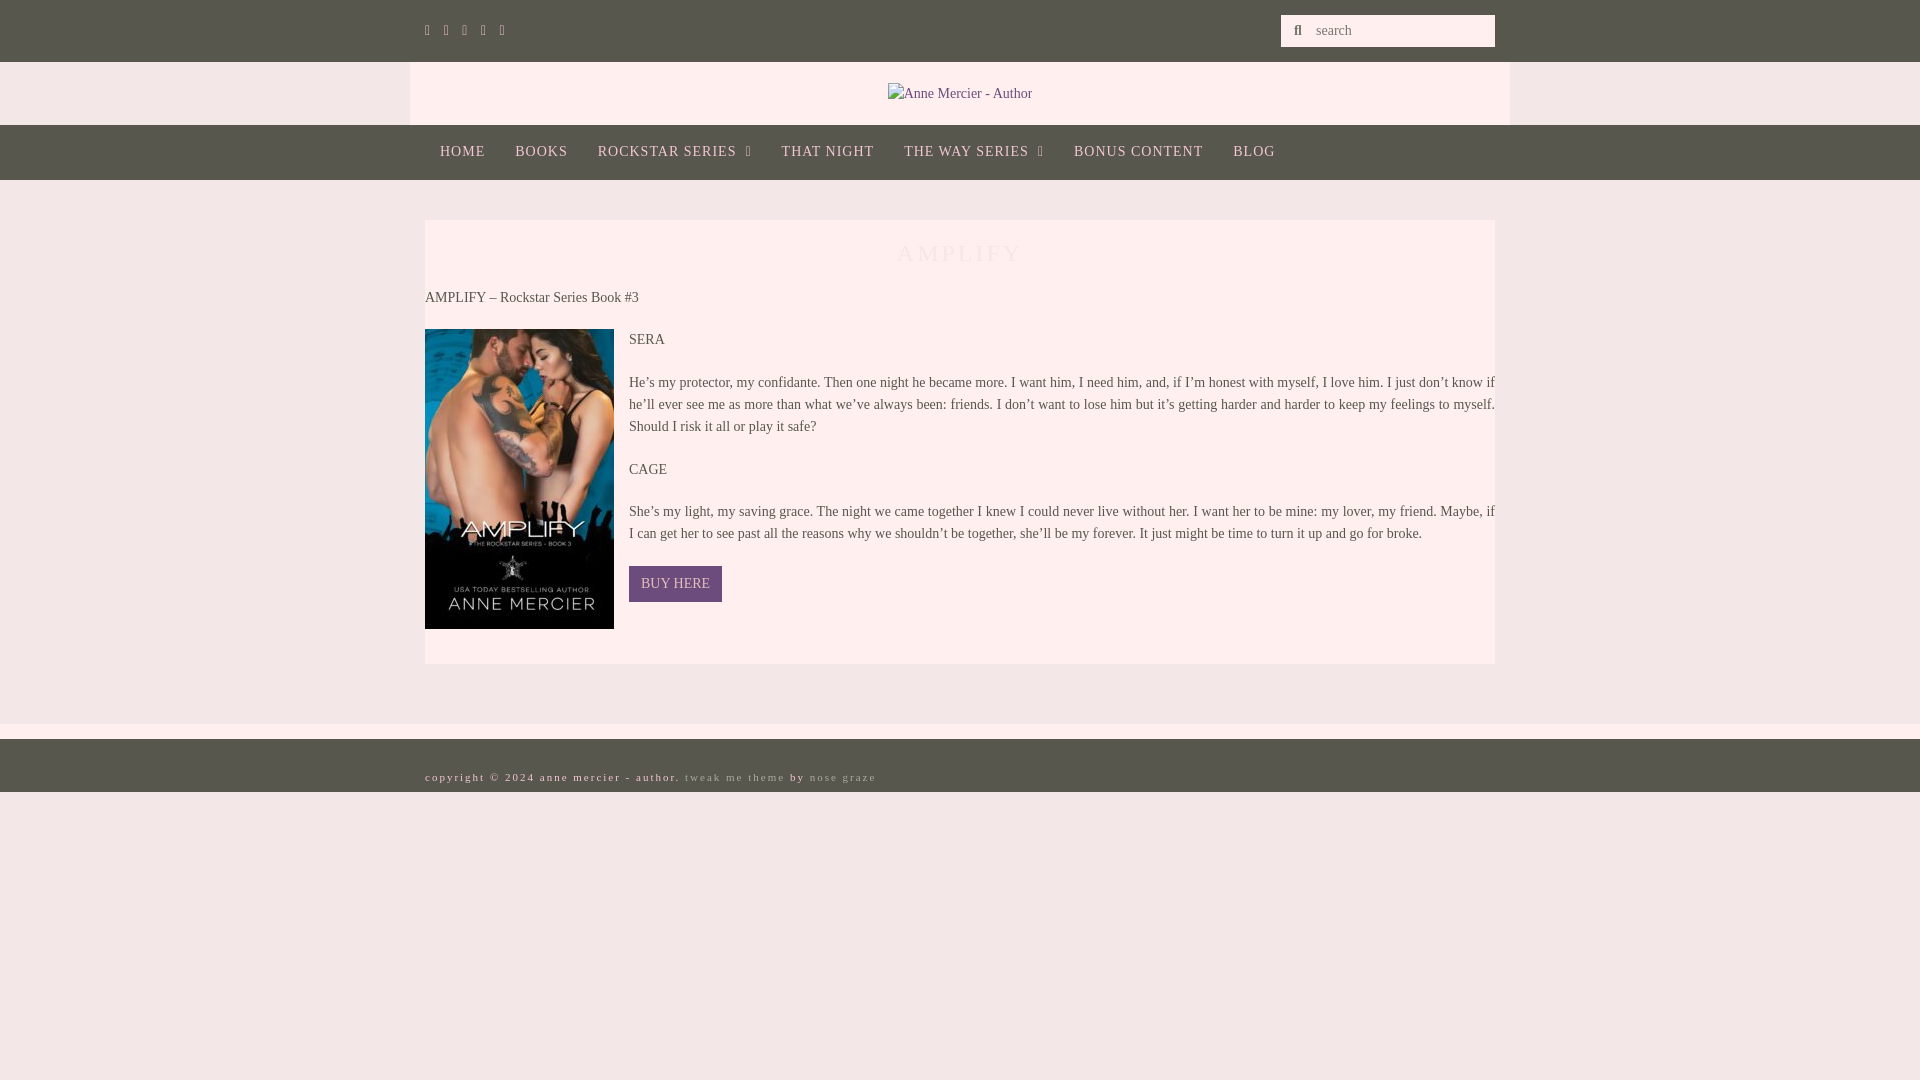 This screenshot has height=1080, width=1920. I want to click on THE WAY SERIES  , so click(974, 152).